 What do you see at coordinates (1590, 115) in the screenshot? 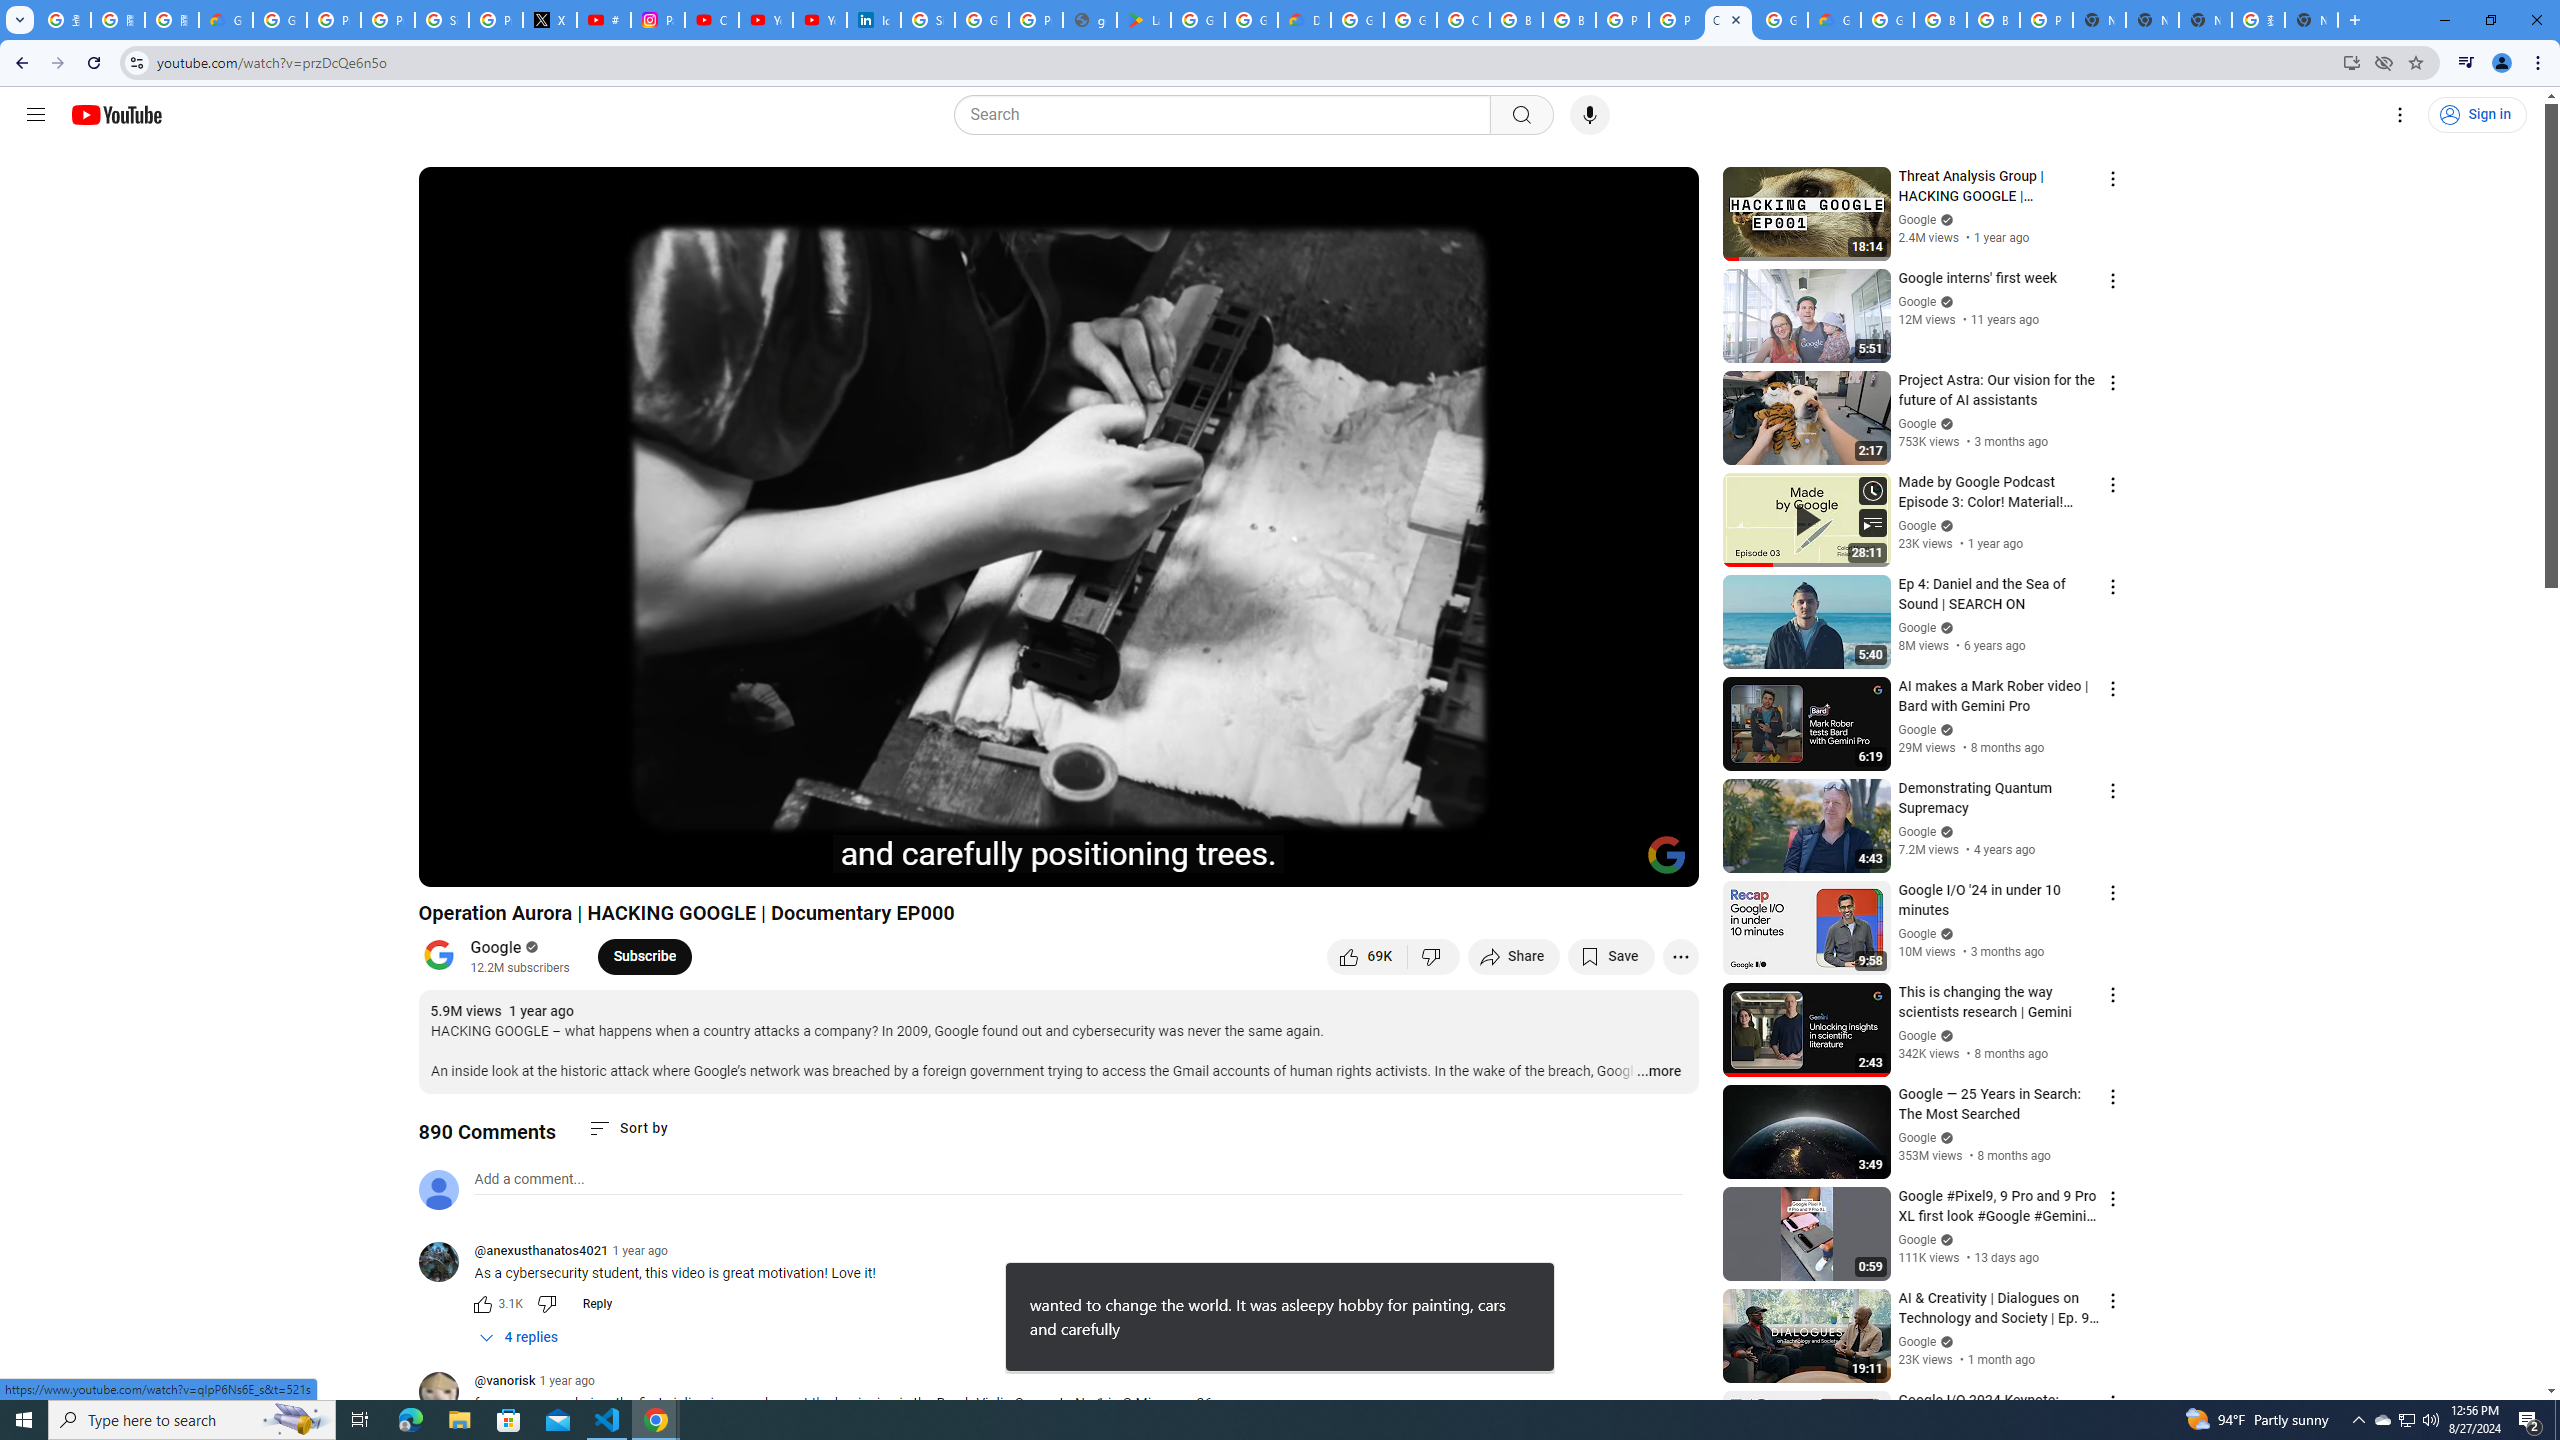
I see `Search with your voice` at bounding box center [1590, 115].